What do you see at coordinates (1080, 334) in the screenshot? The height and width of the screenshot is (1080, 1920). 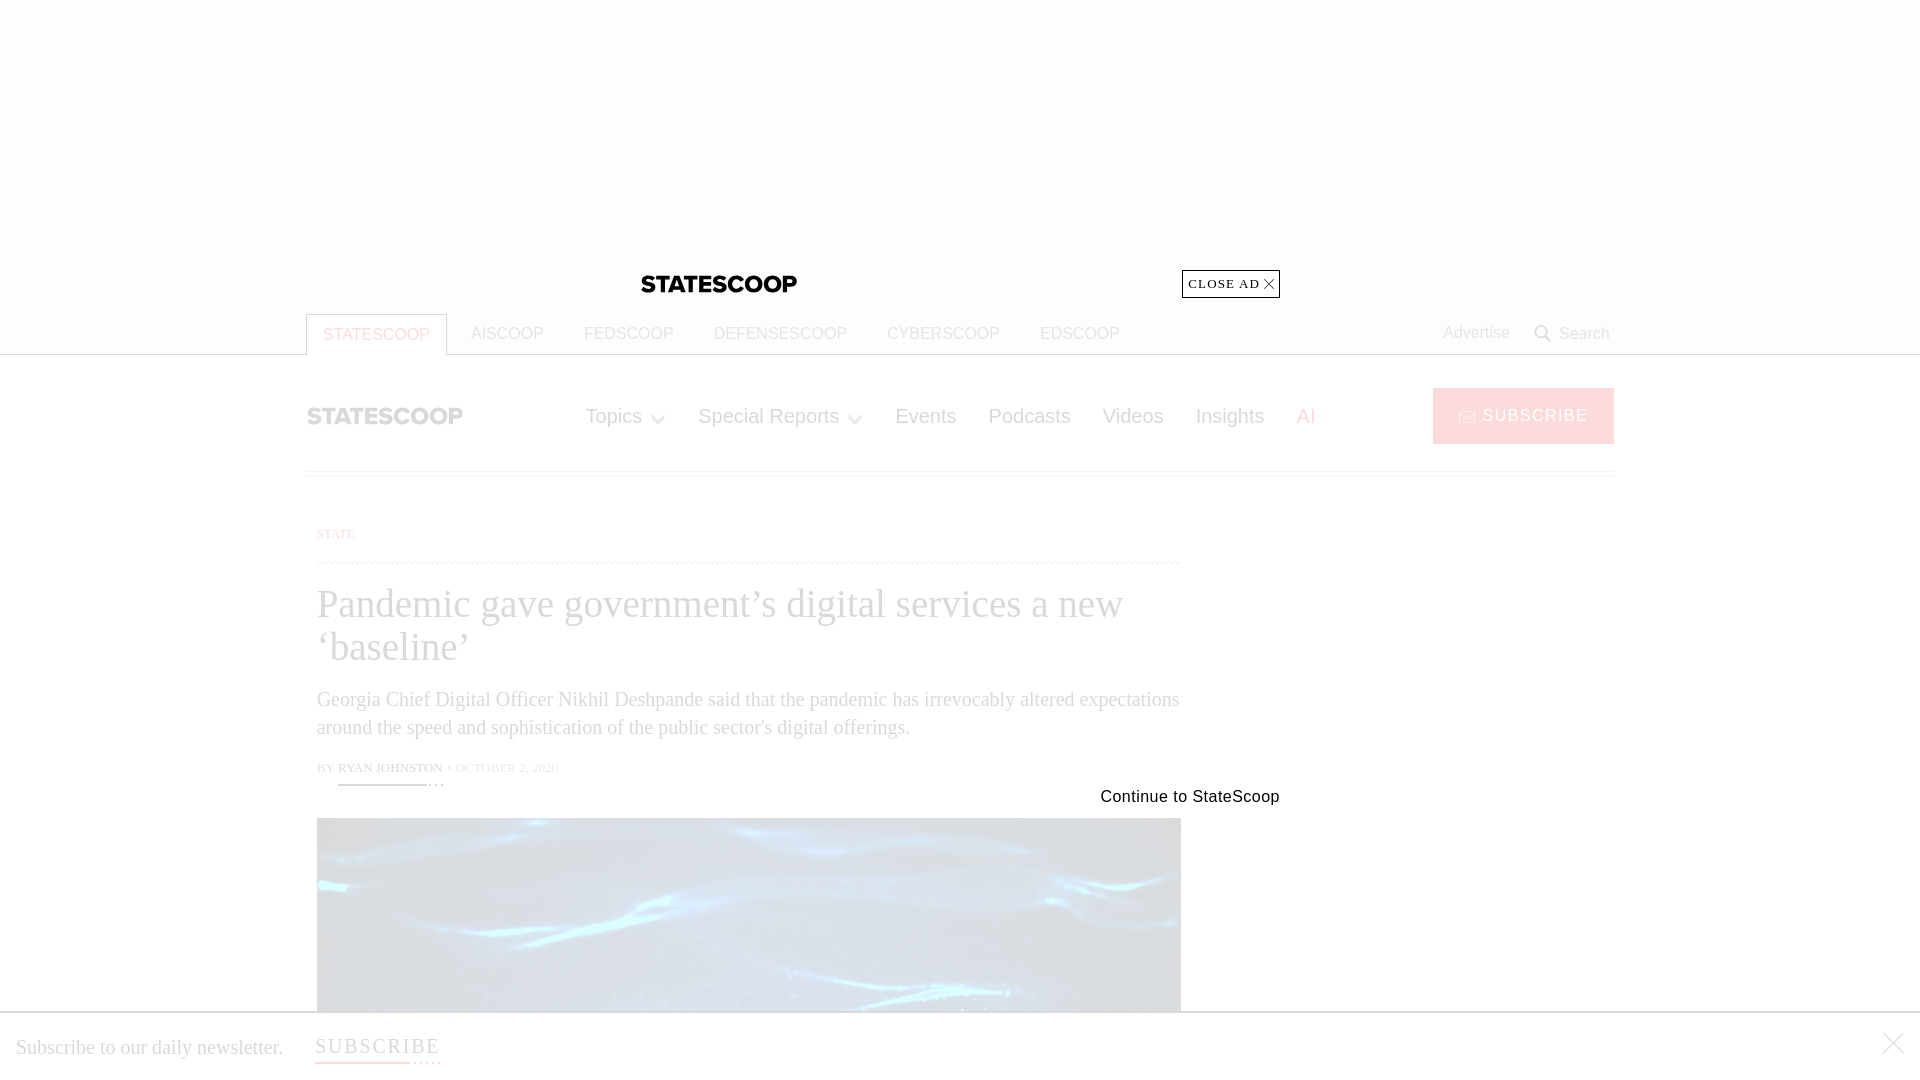 I see `EDSCOOP` at bounding box center [1080, 334].